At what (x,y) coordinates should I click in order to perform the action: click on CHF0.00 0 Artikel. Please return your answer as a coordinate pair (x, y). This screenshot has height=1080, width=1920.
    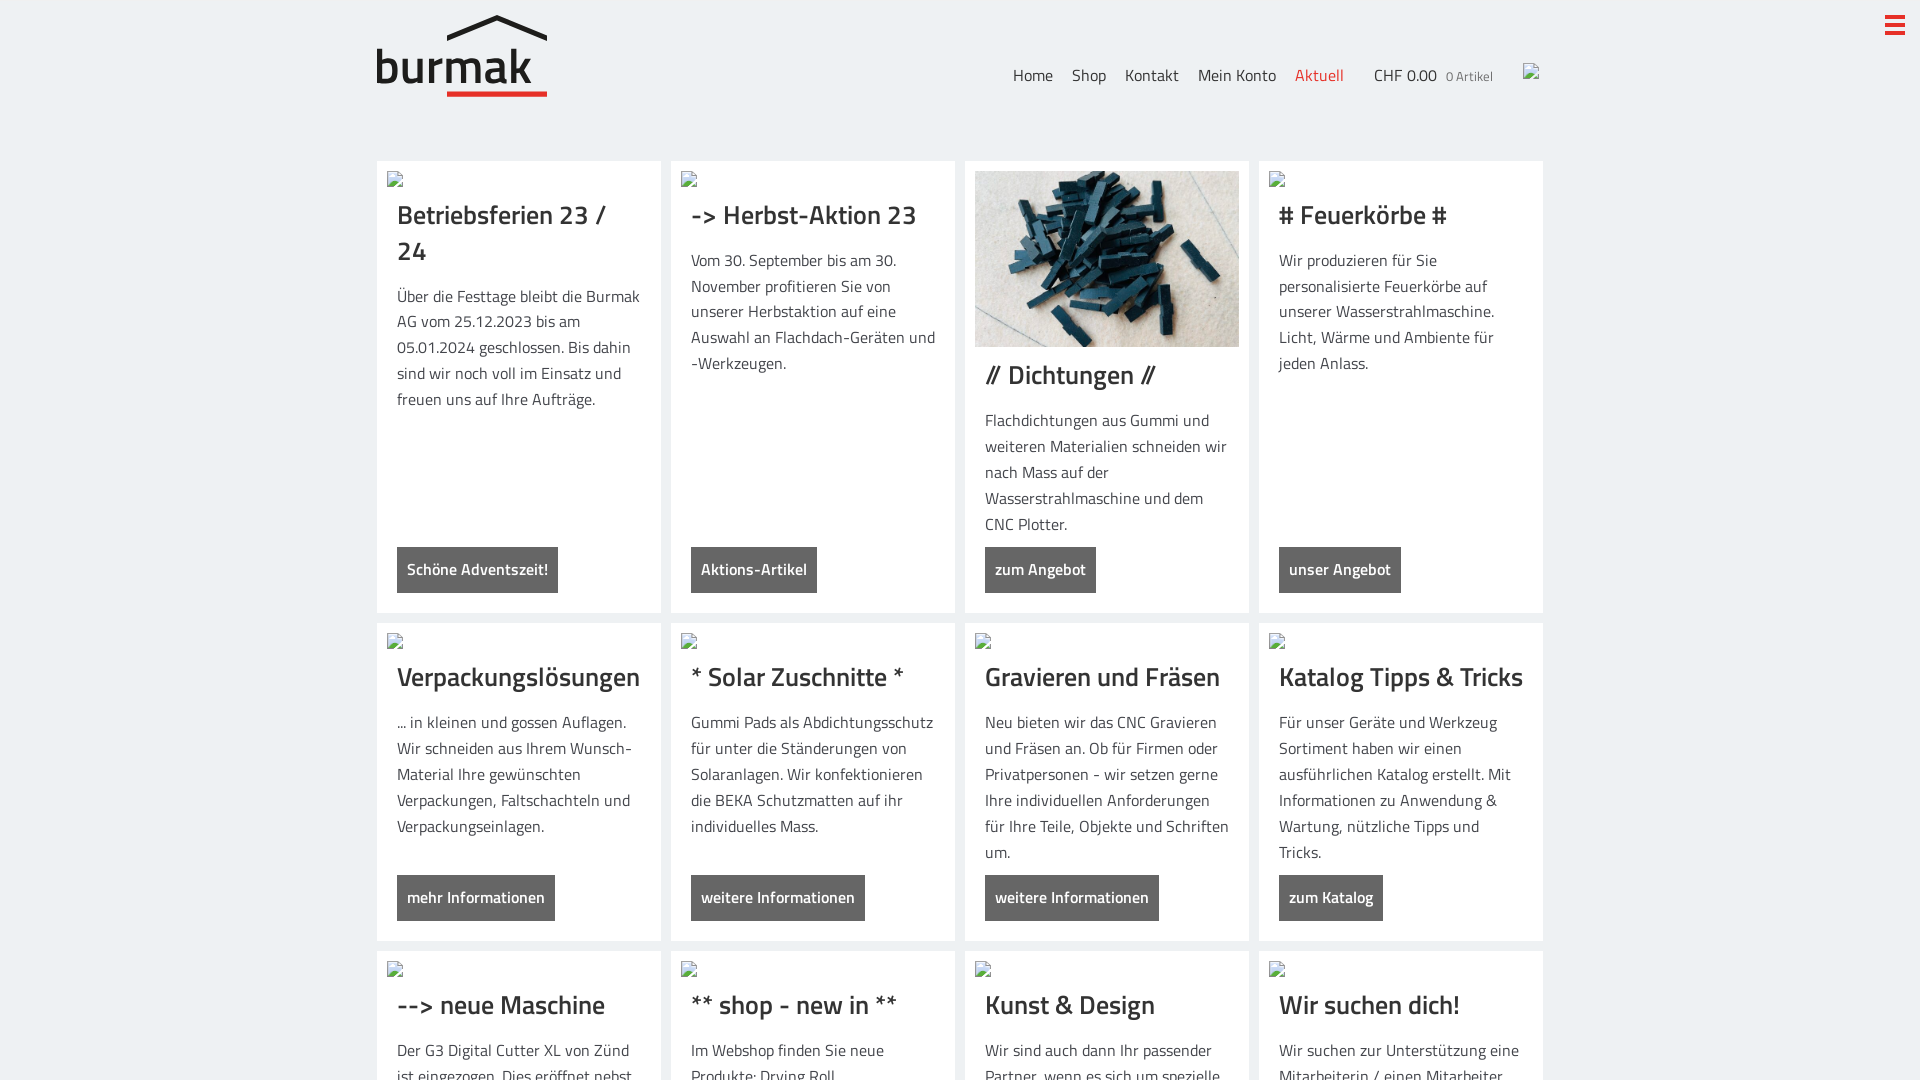
    Looking at the image, I should click on (1434, 76).